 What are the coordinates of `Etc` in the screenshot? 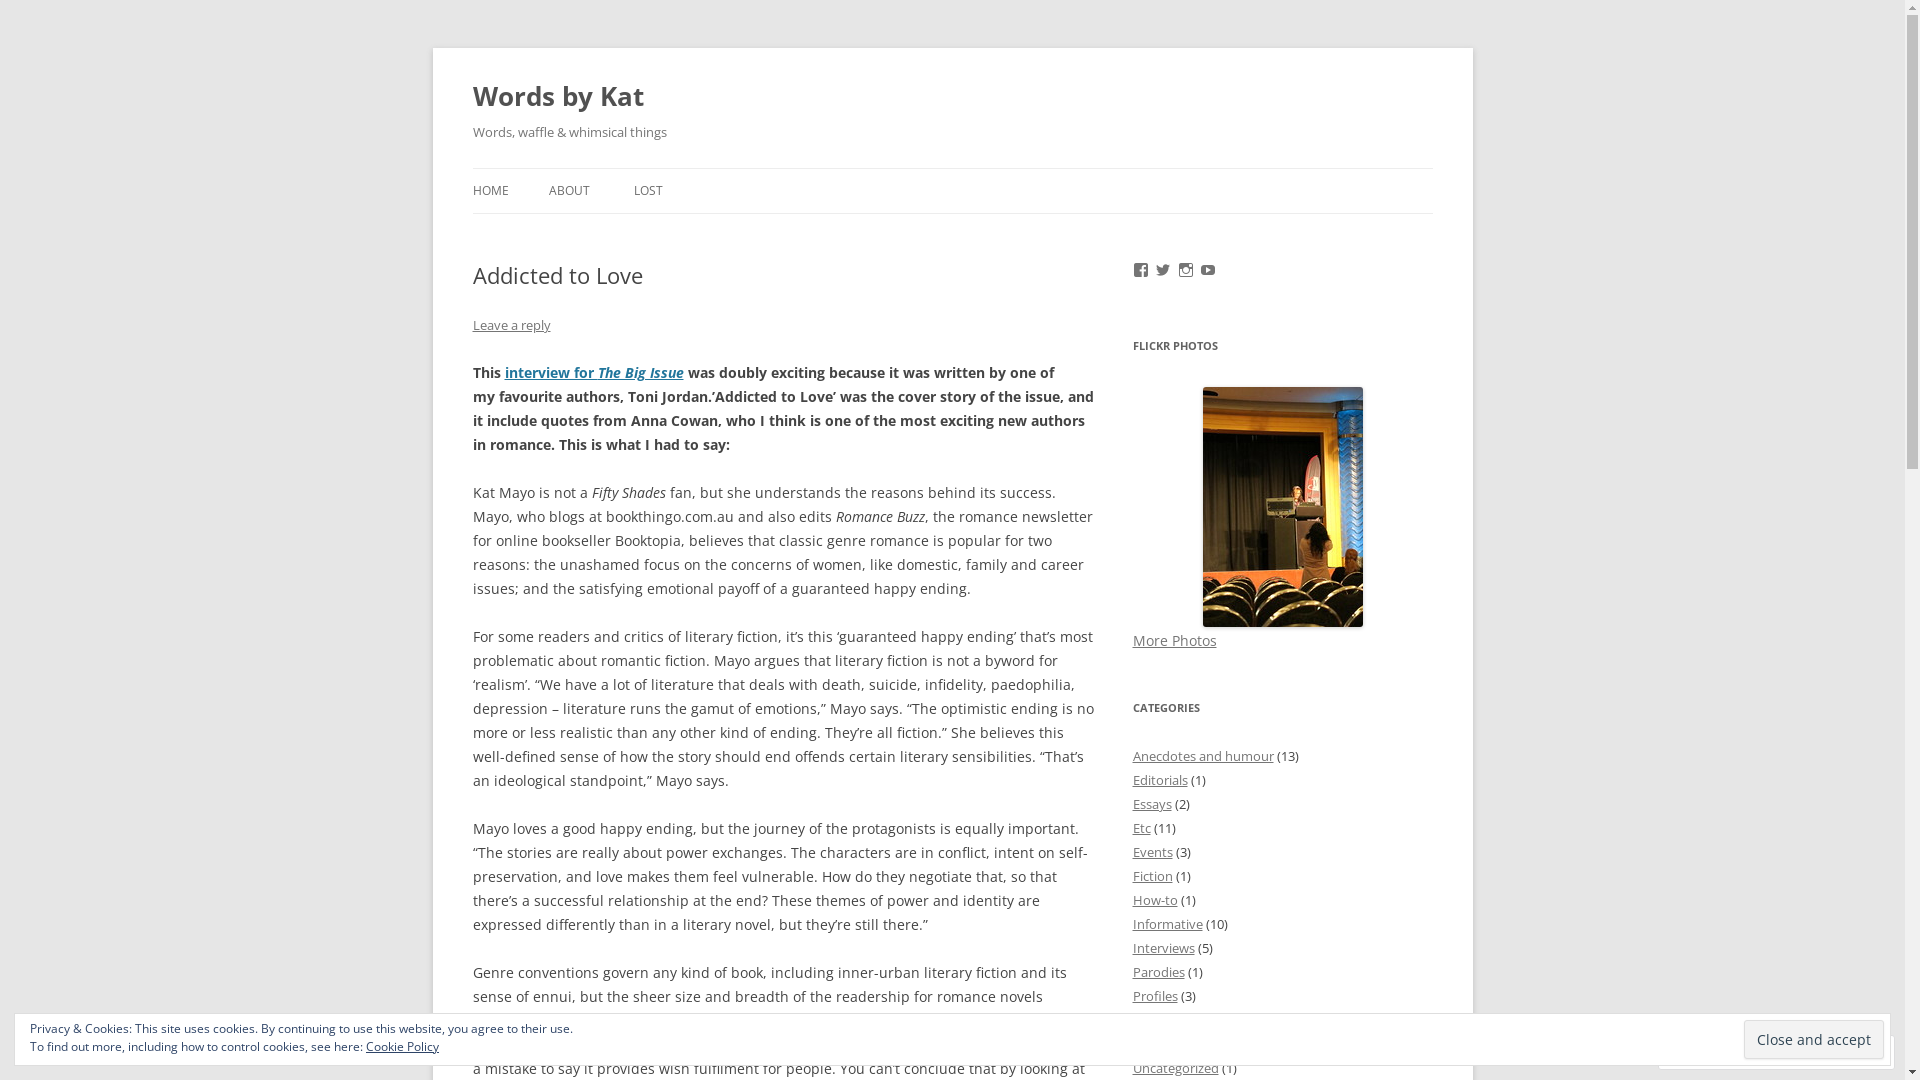 It's located at (1141, 828).